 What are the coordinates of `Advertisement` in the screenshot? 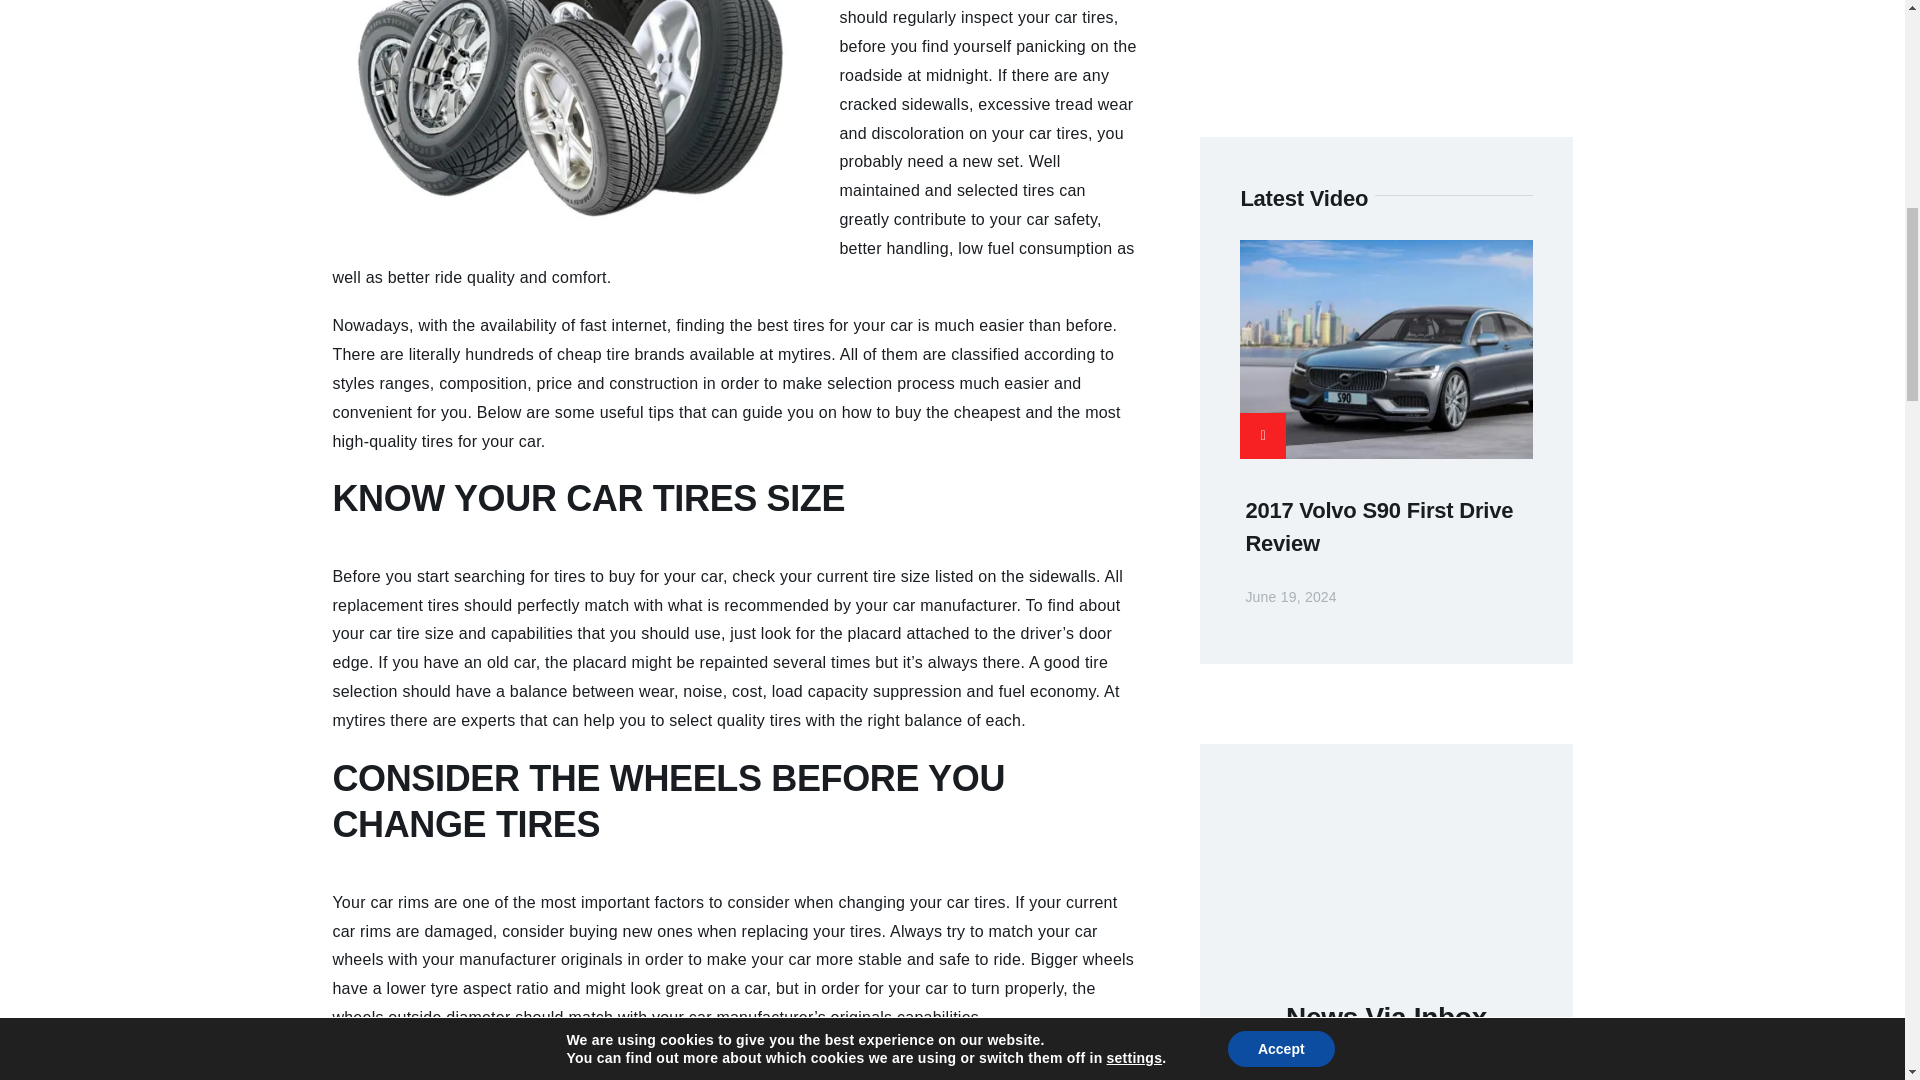 It's located at (1386, 44).